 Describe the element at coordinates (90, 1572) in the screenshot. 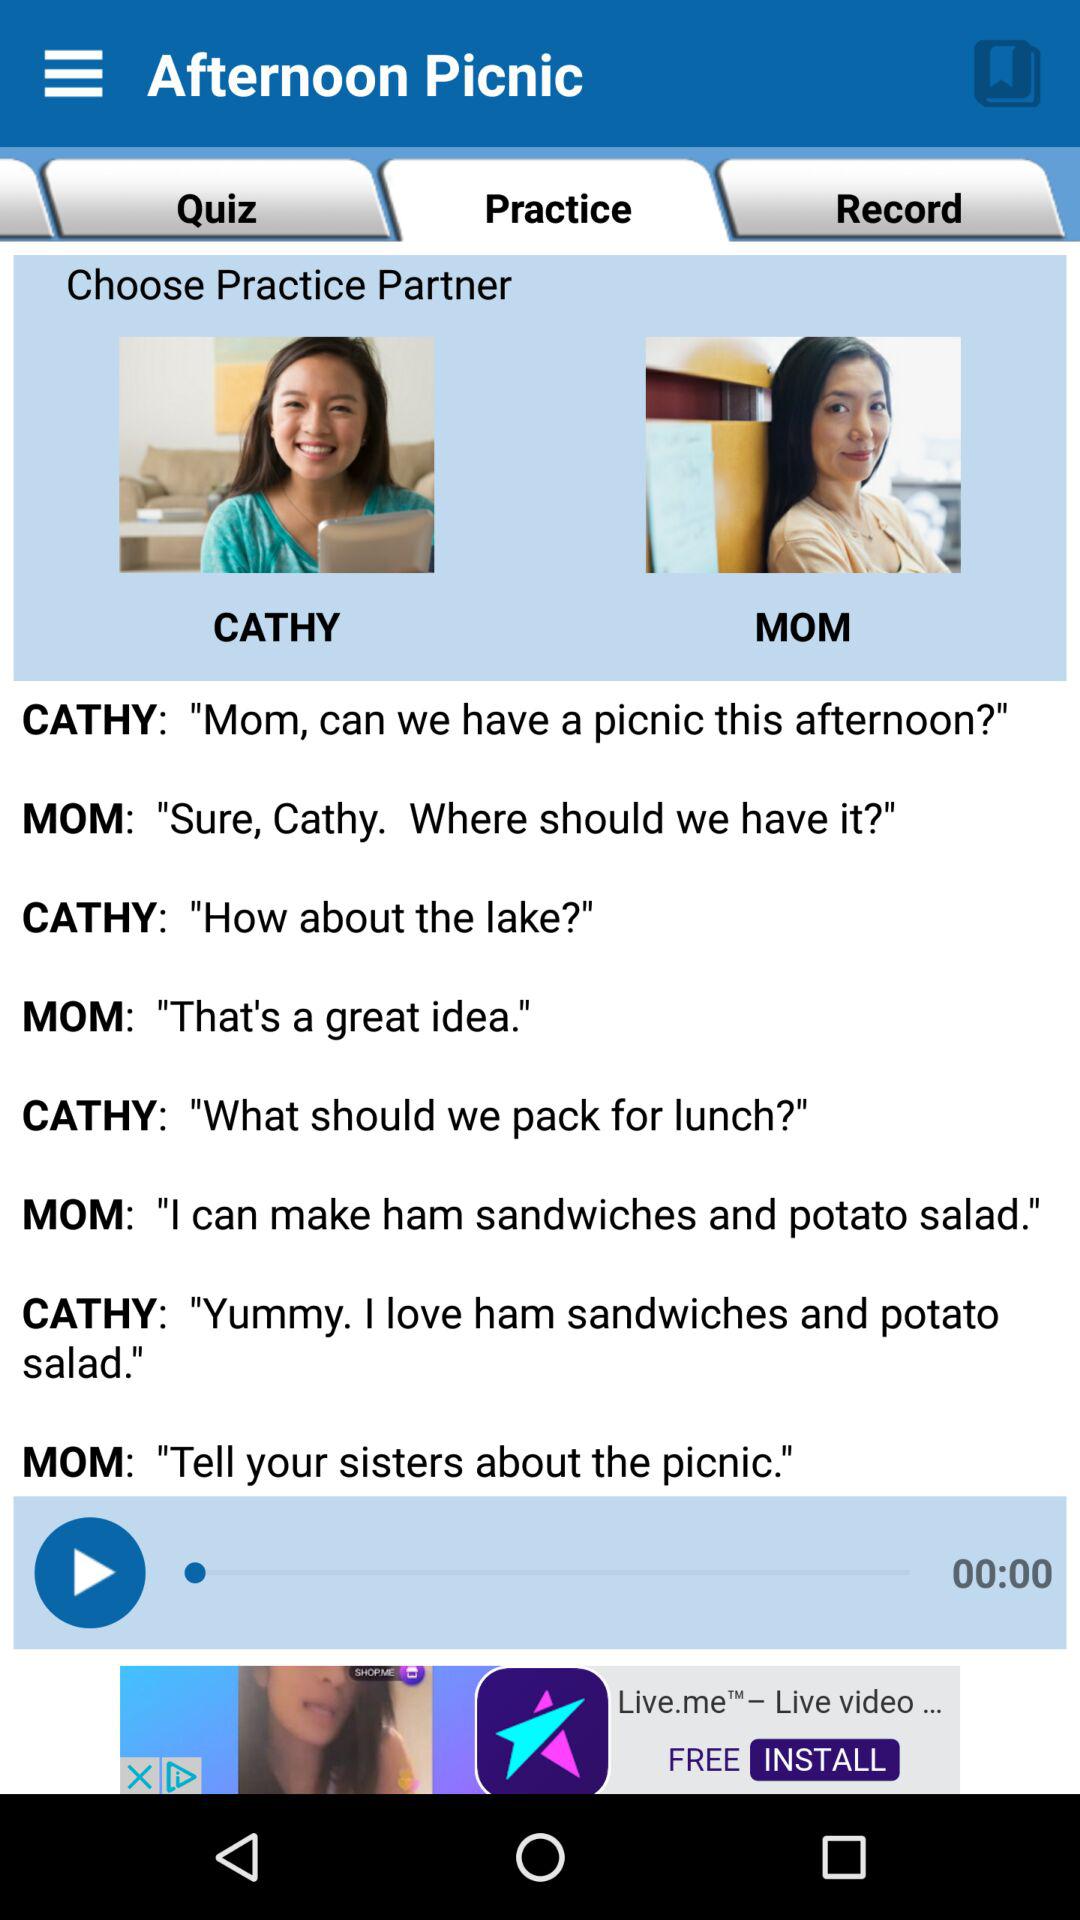

I see `play current selection` at that location.